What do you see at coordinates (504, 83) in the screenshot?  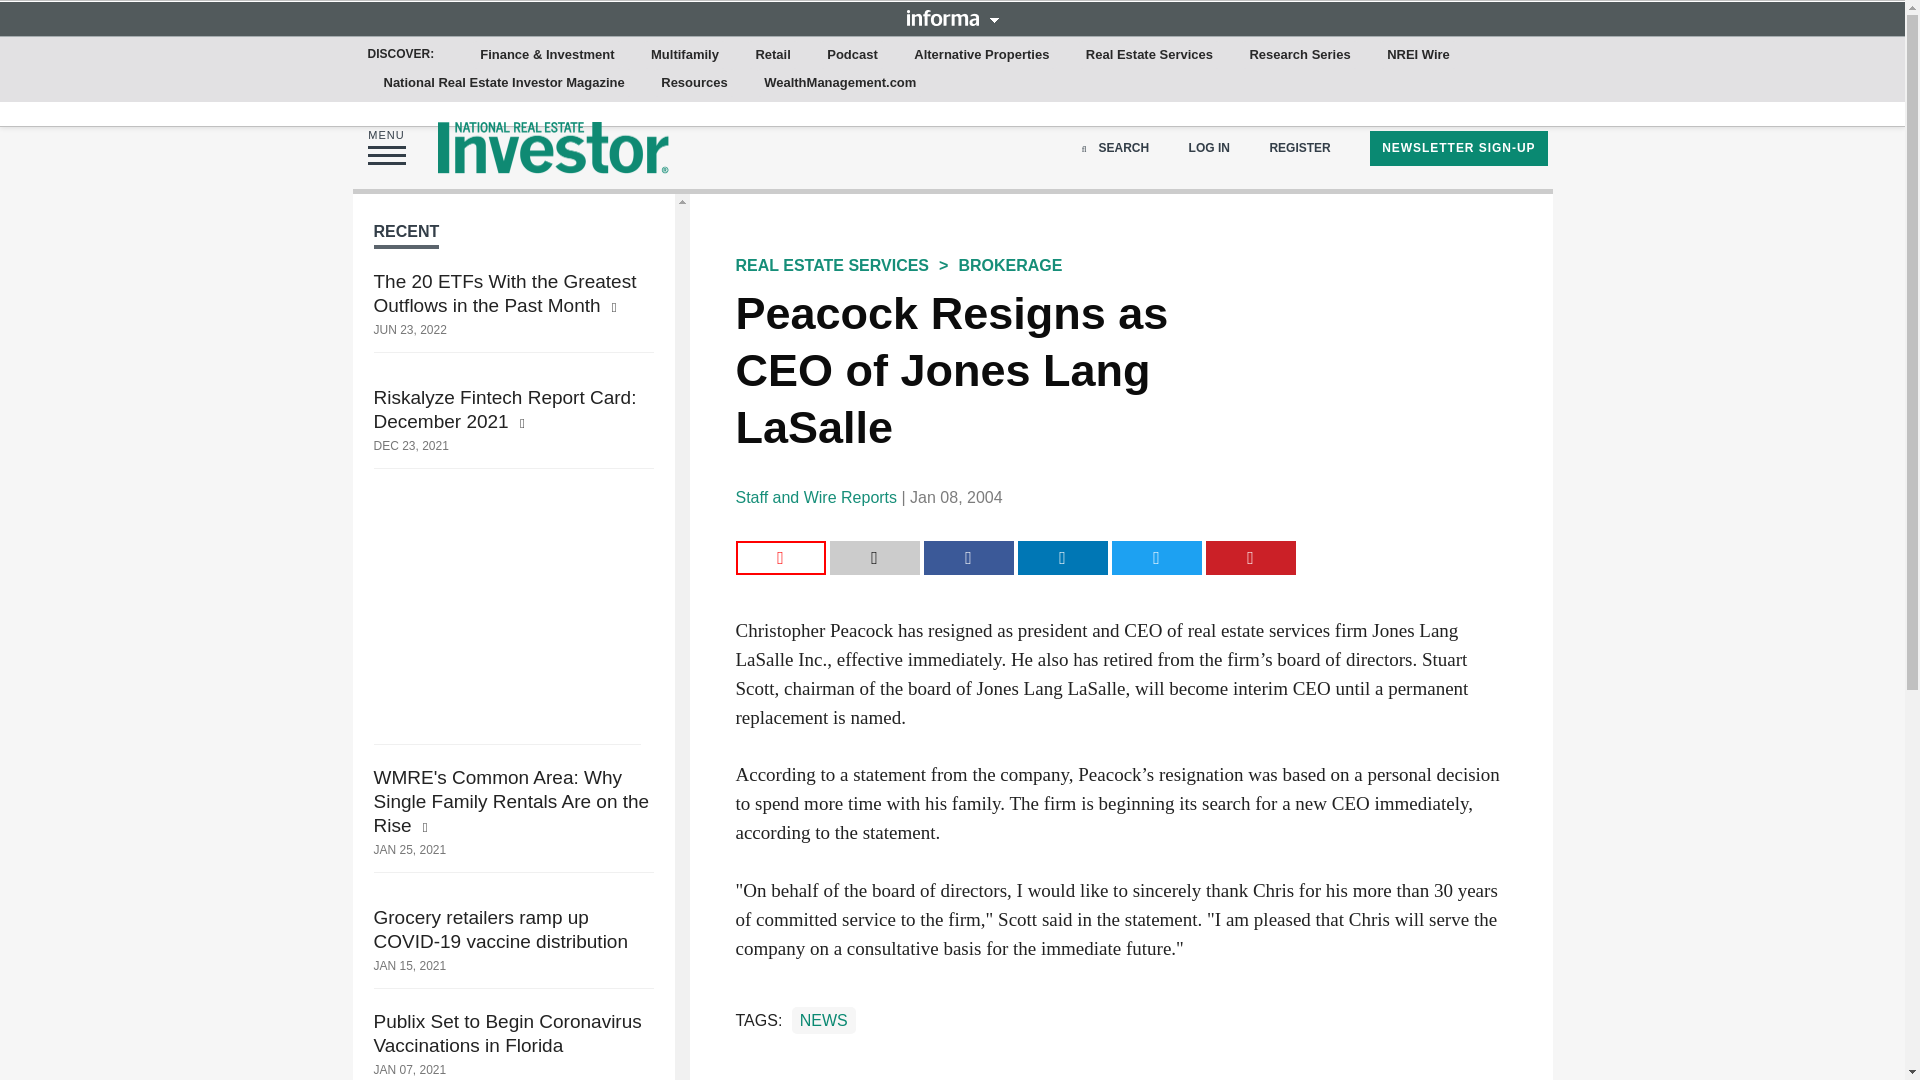 I see `National Real Estate Investor Magazine` at bounding box center [504, 83].